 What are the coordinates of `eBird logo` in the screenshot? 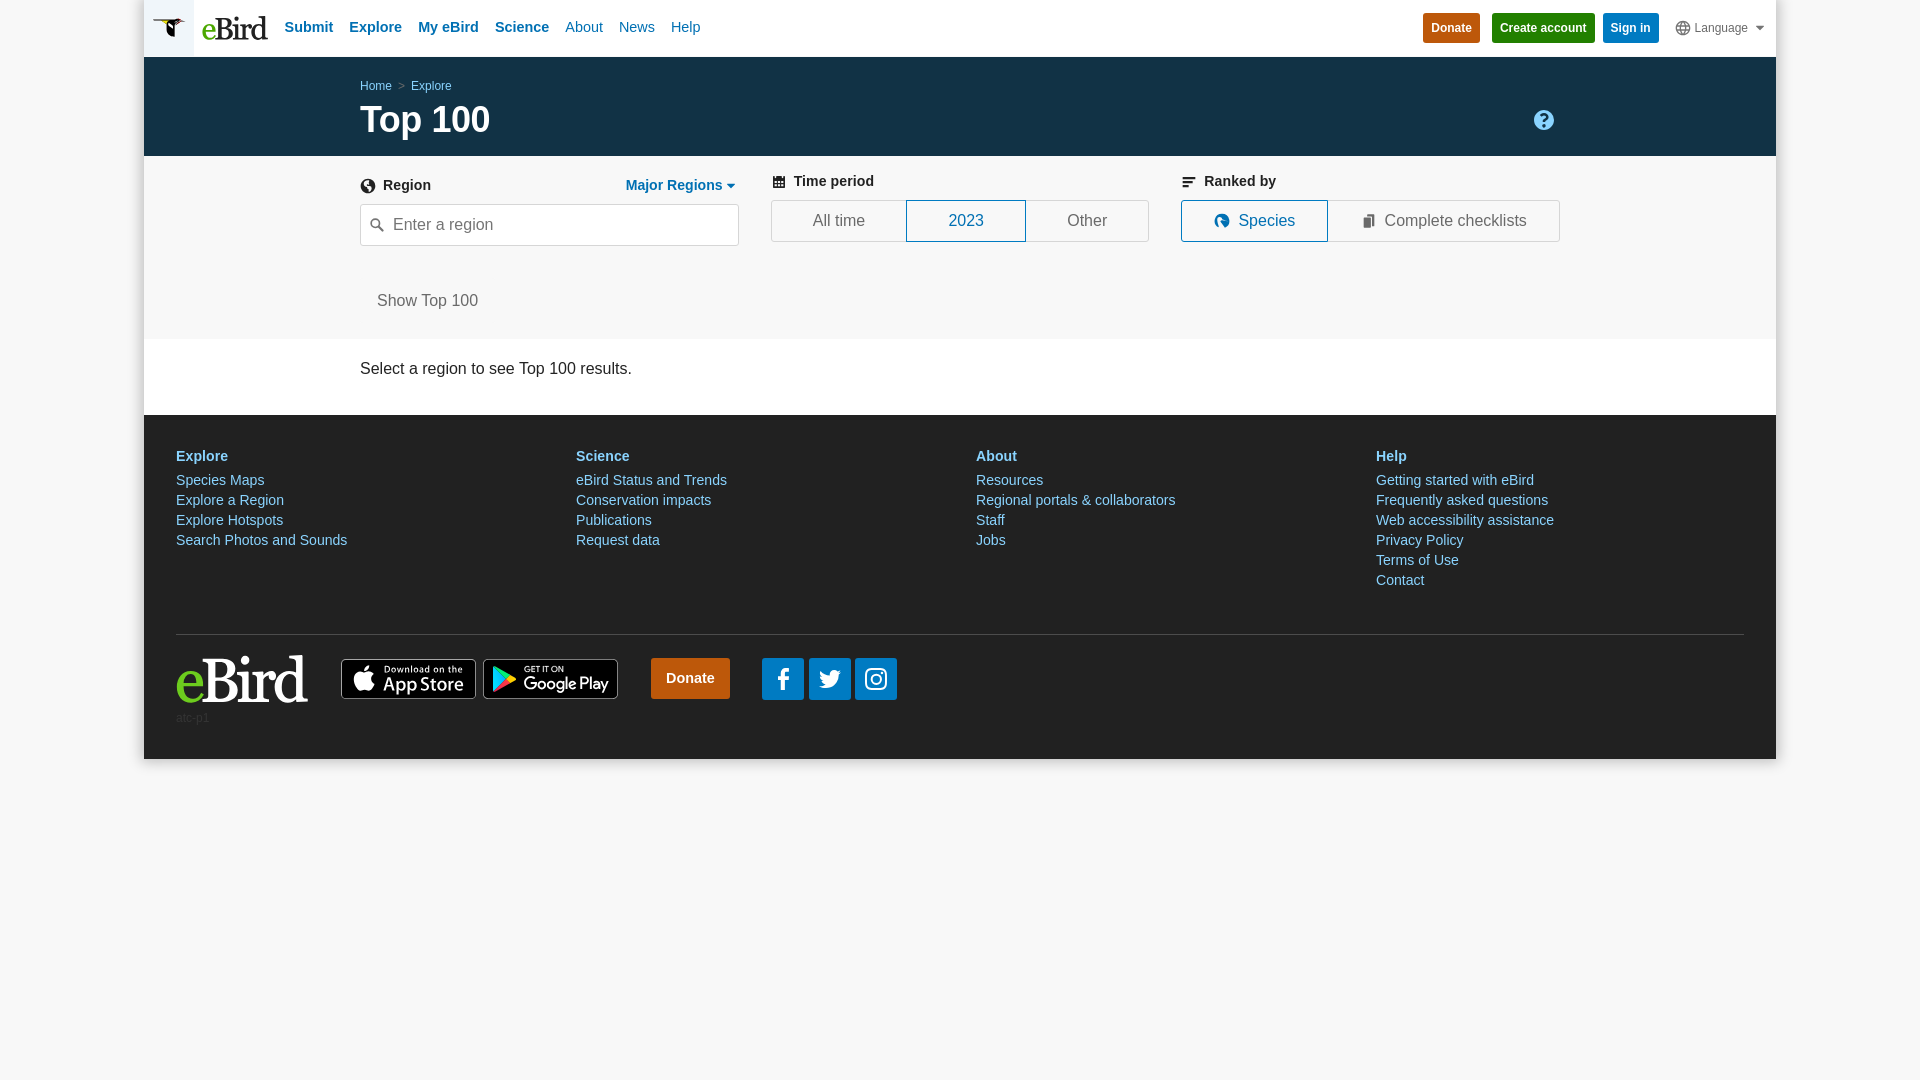 It's located at (242, 678).